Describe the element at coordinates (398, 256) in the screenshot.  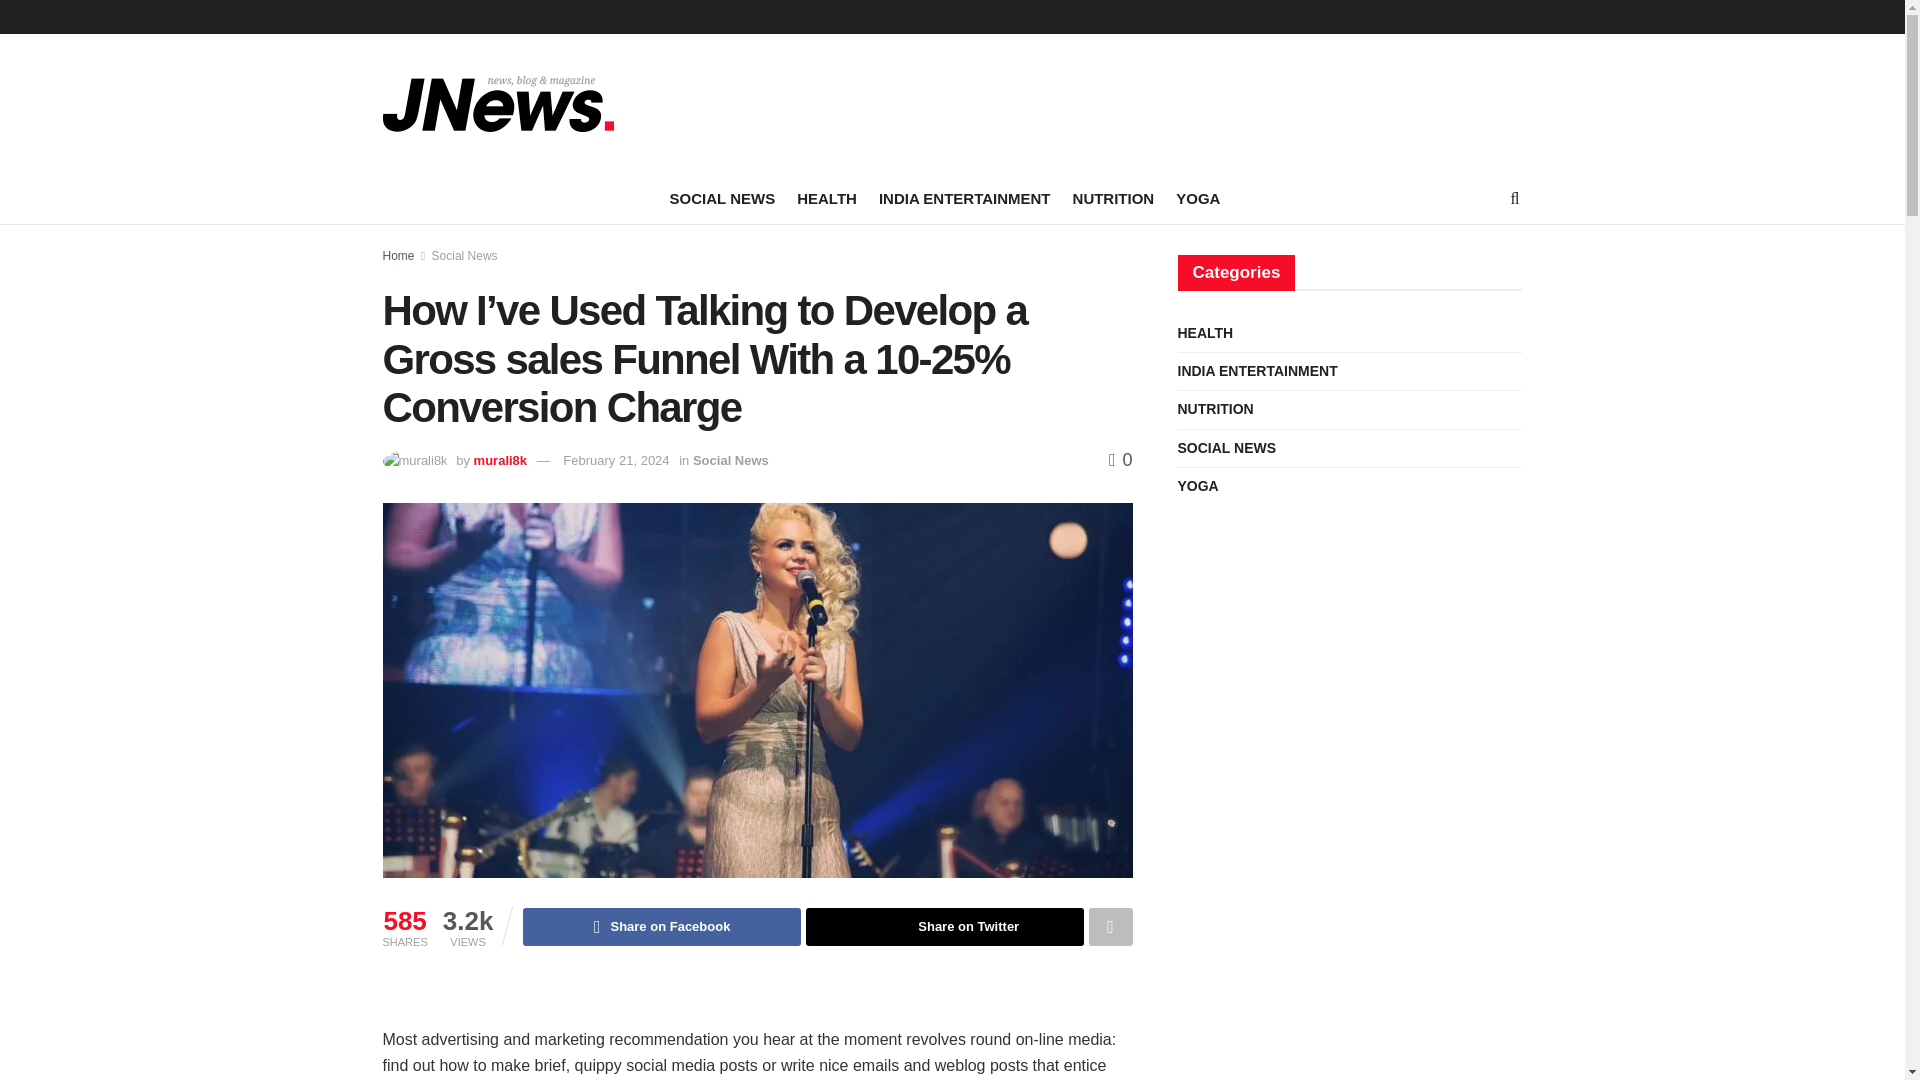
I see `Home` at that location.